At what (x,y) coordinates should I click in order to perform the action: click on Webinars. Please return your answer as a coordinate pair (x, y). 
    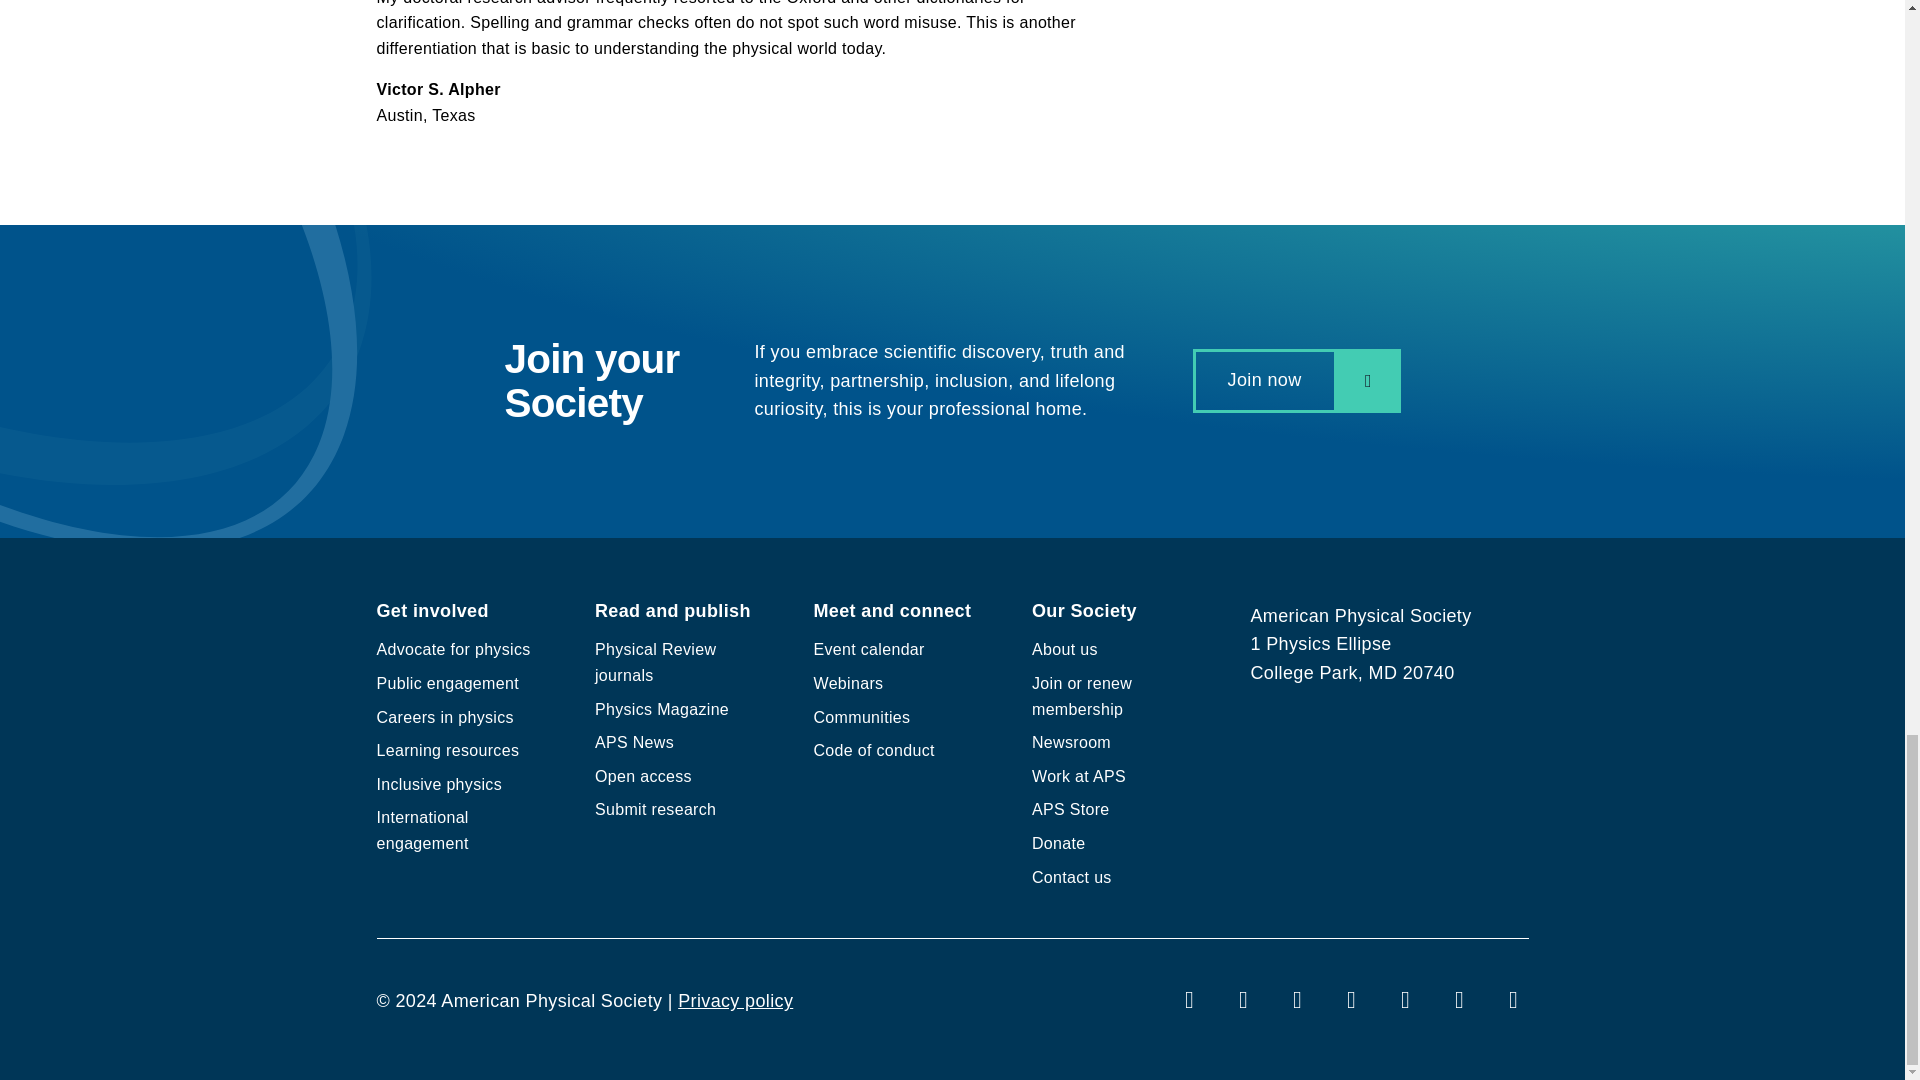
    Looking at the image, I should click on (848, 684).